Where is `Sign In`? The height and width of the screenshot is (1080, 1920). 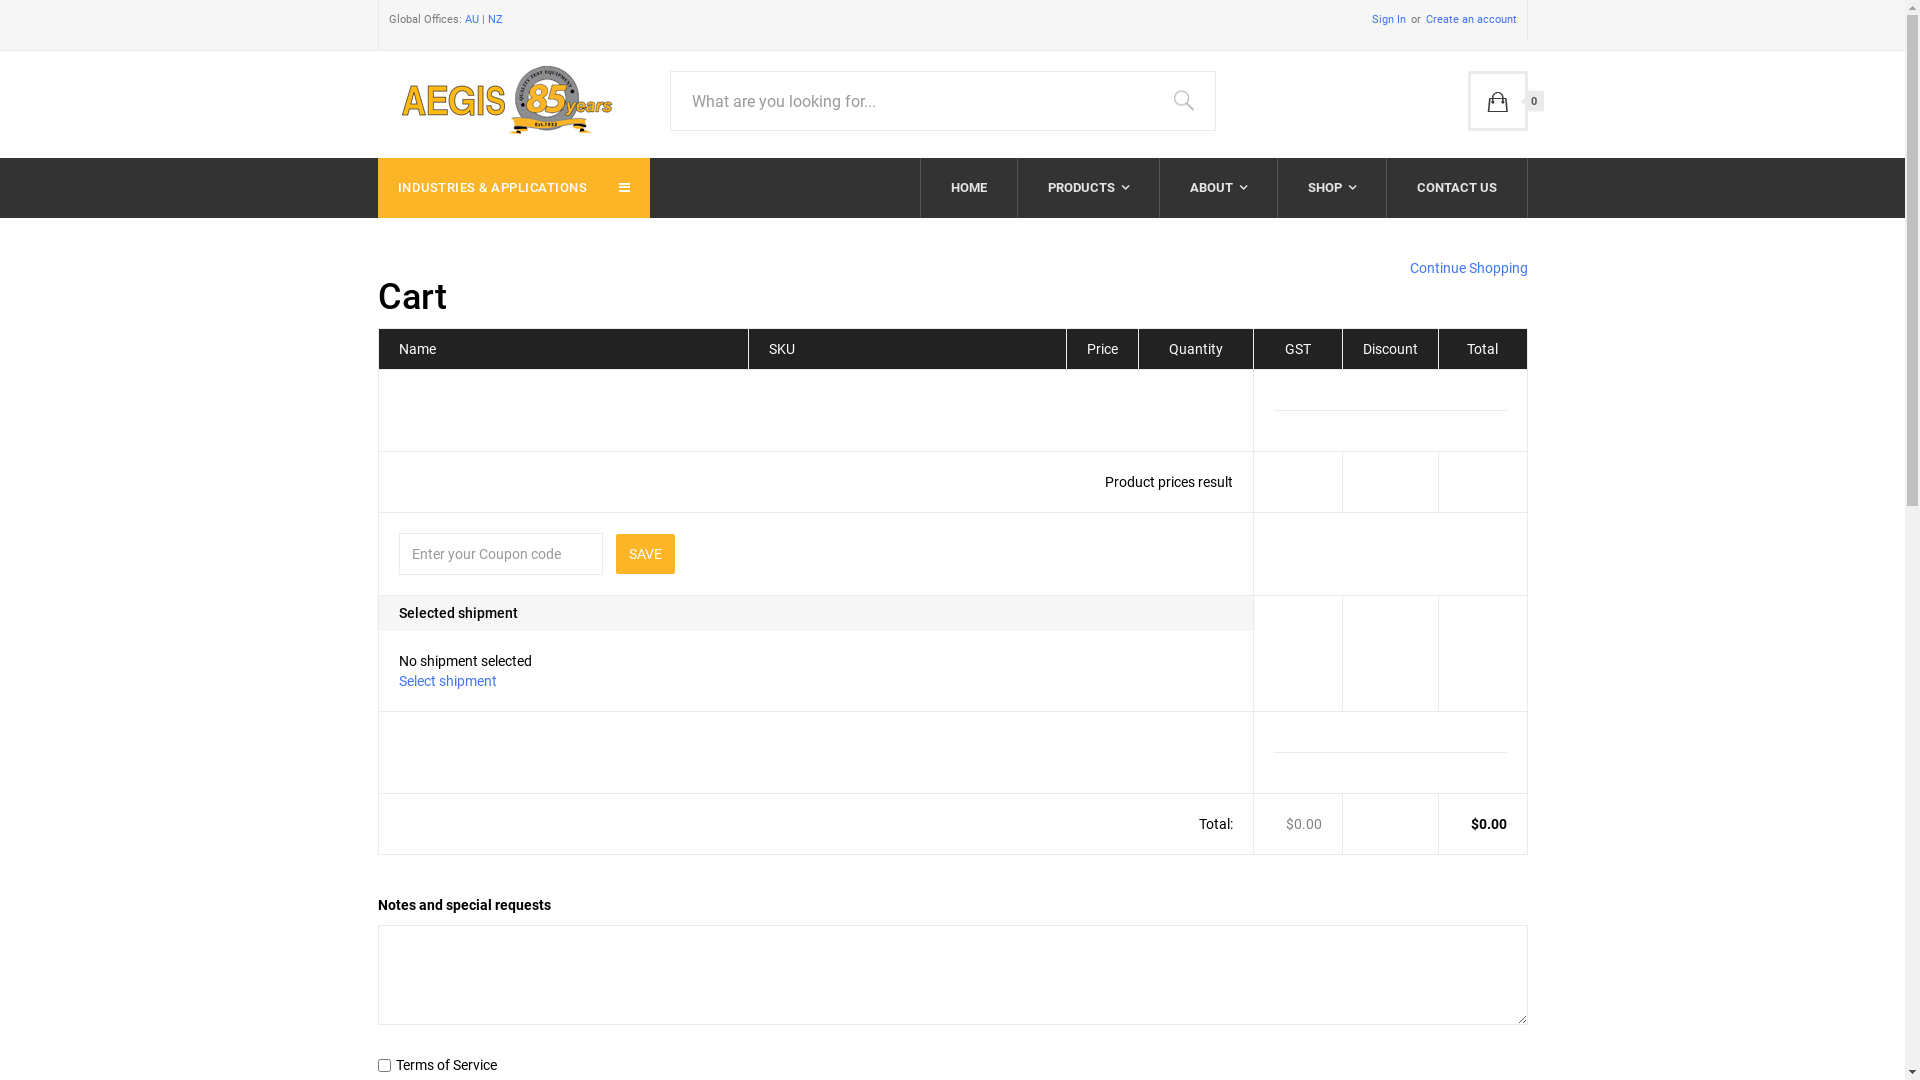
Sign In is located at coordinates (1389, 20).